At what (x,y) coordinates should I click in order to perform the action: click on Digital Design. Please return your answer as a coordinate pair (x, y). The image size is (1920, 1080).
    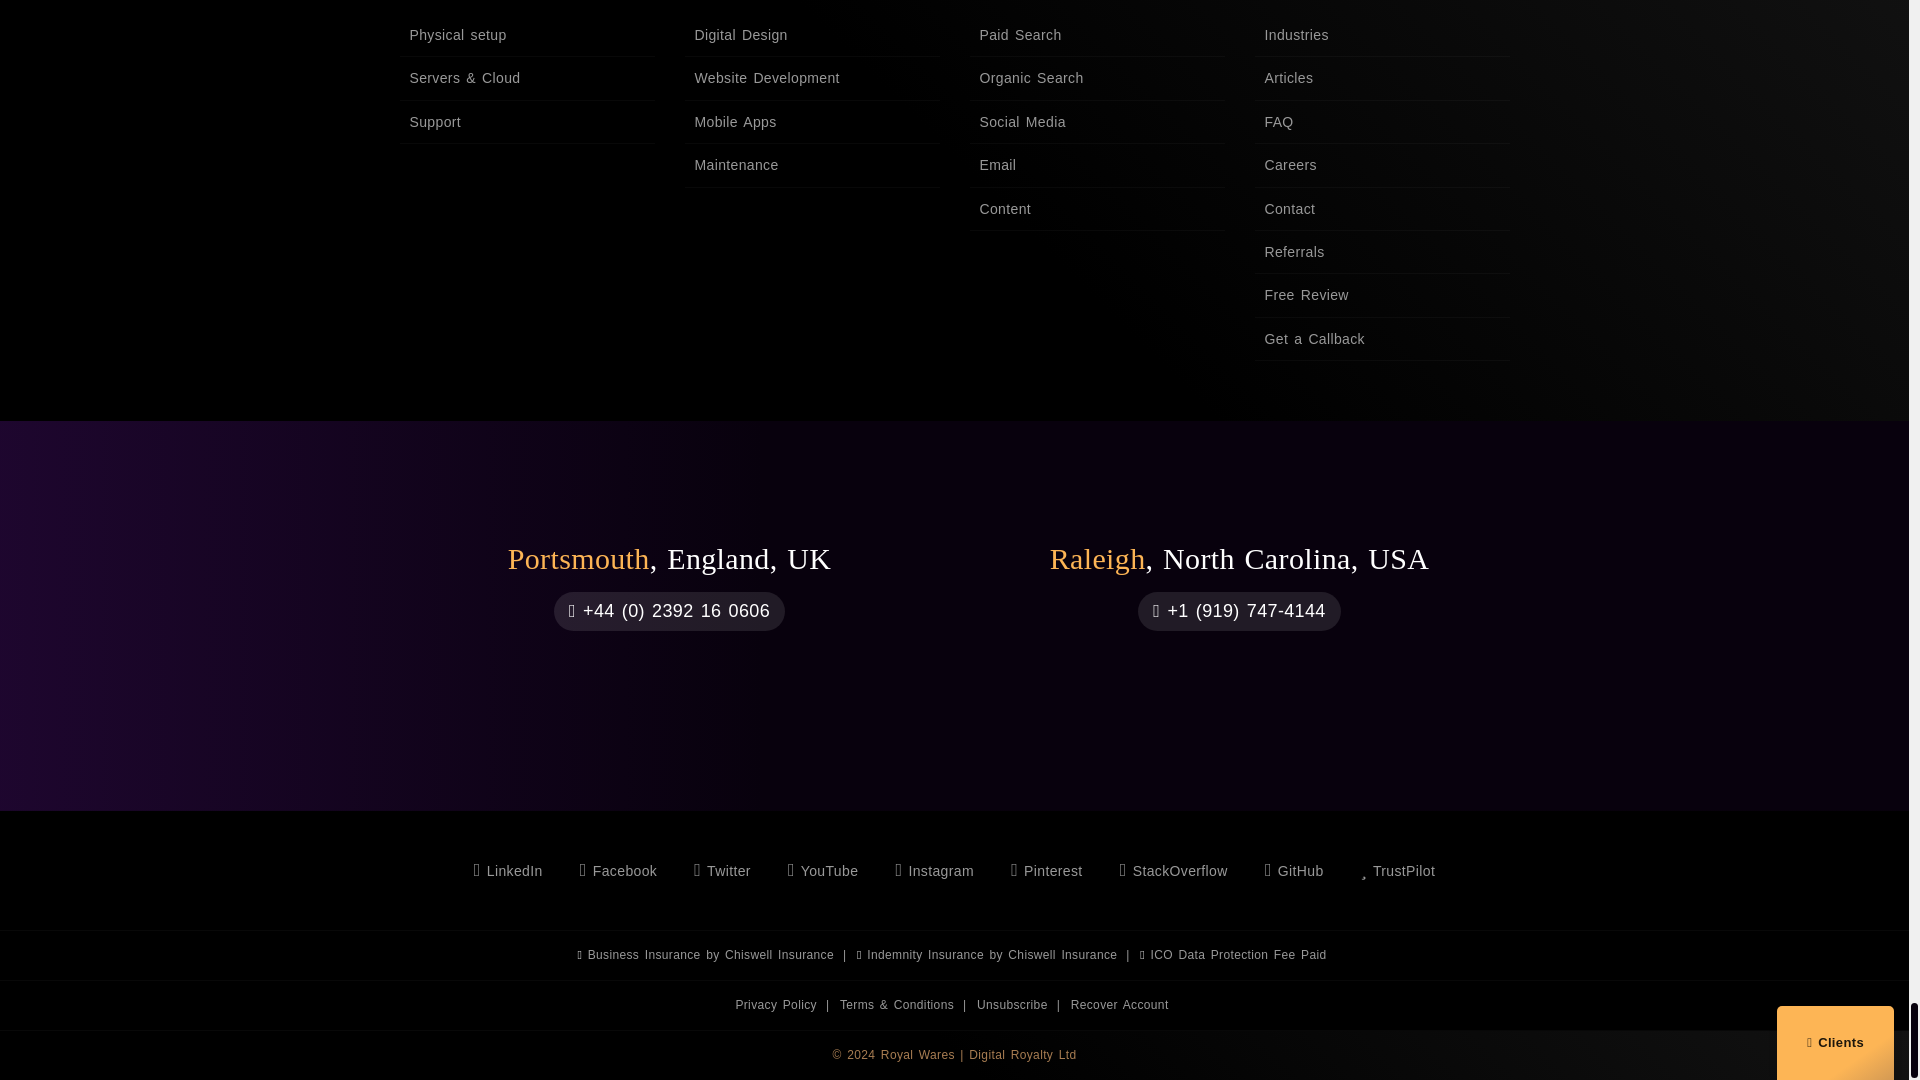
    Looking at the image, I should click on (810, 36).